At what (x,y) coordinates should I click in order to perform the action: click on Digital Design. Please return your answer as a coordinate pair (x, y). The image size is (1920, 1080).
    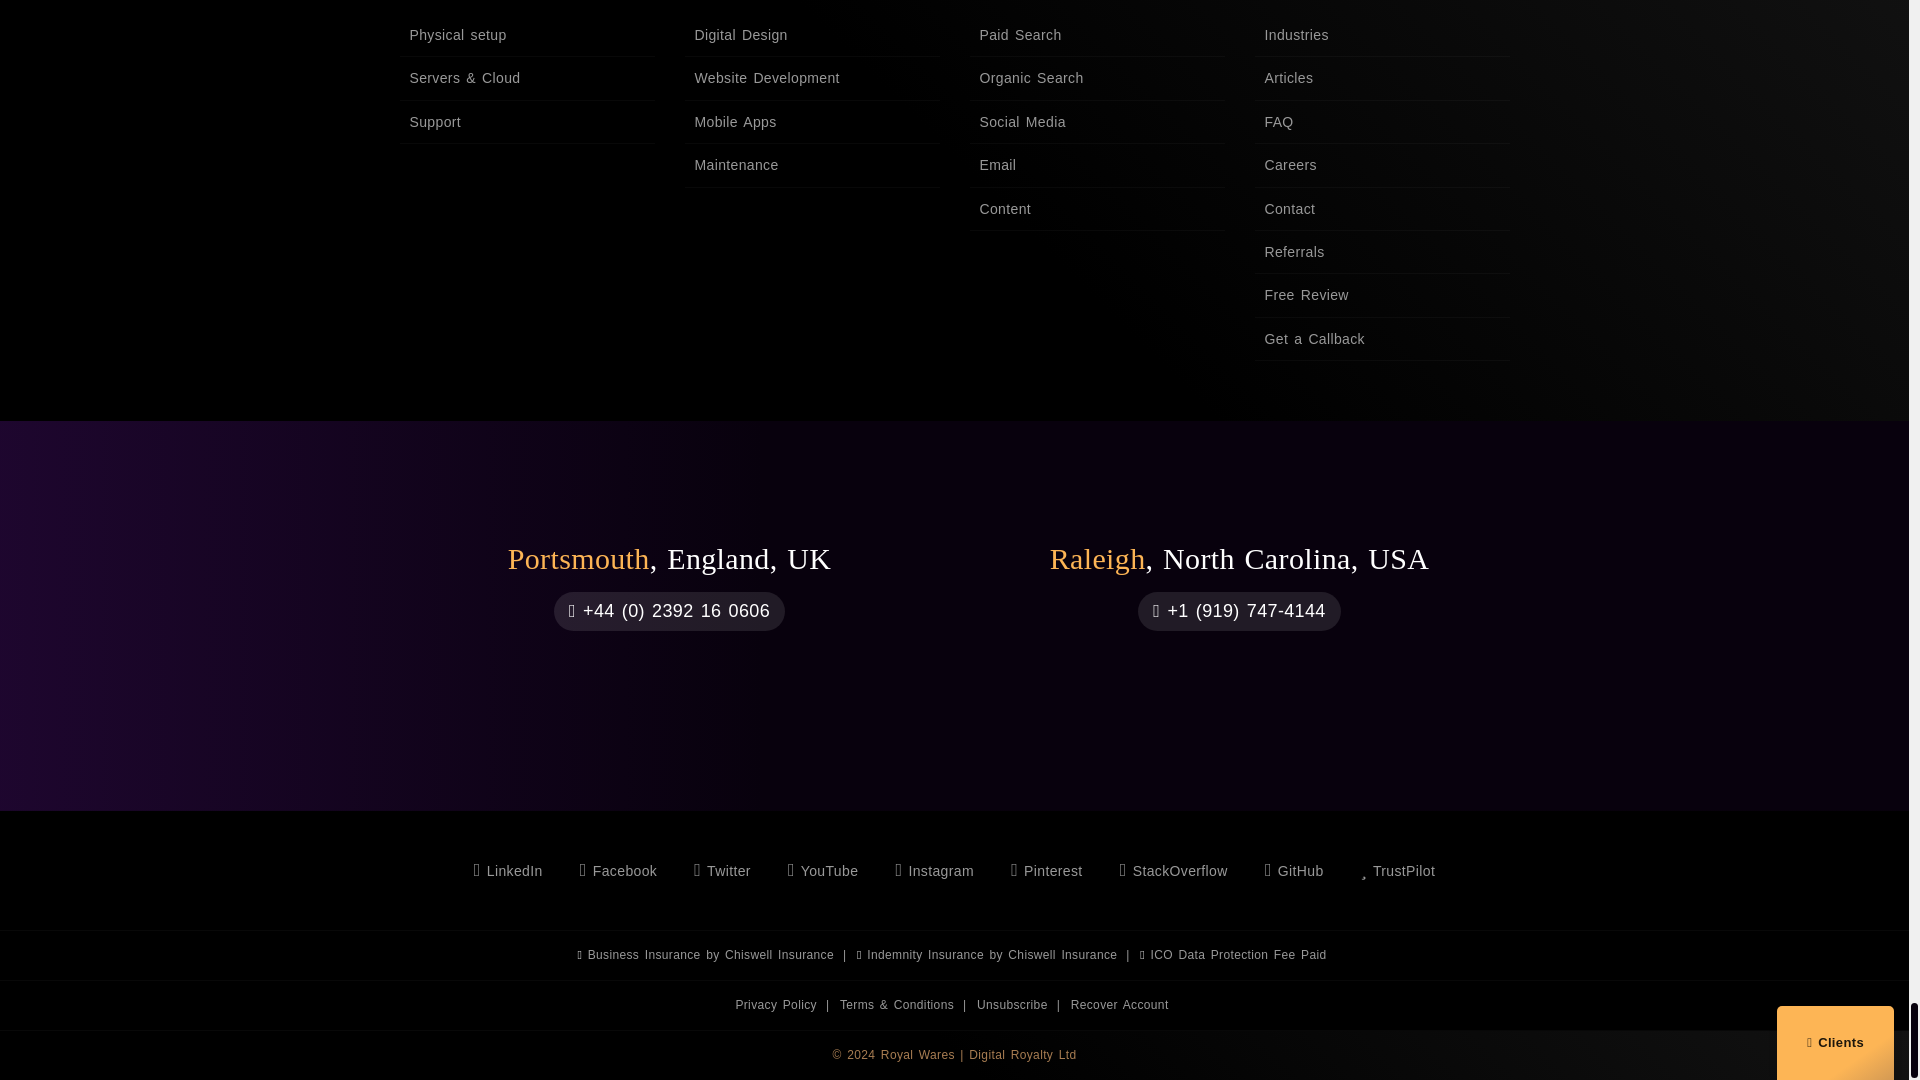
    Looking at the image, I should click on (810, 36).